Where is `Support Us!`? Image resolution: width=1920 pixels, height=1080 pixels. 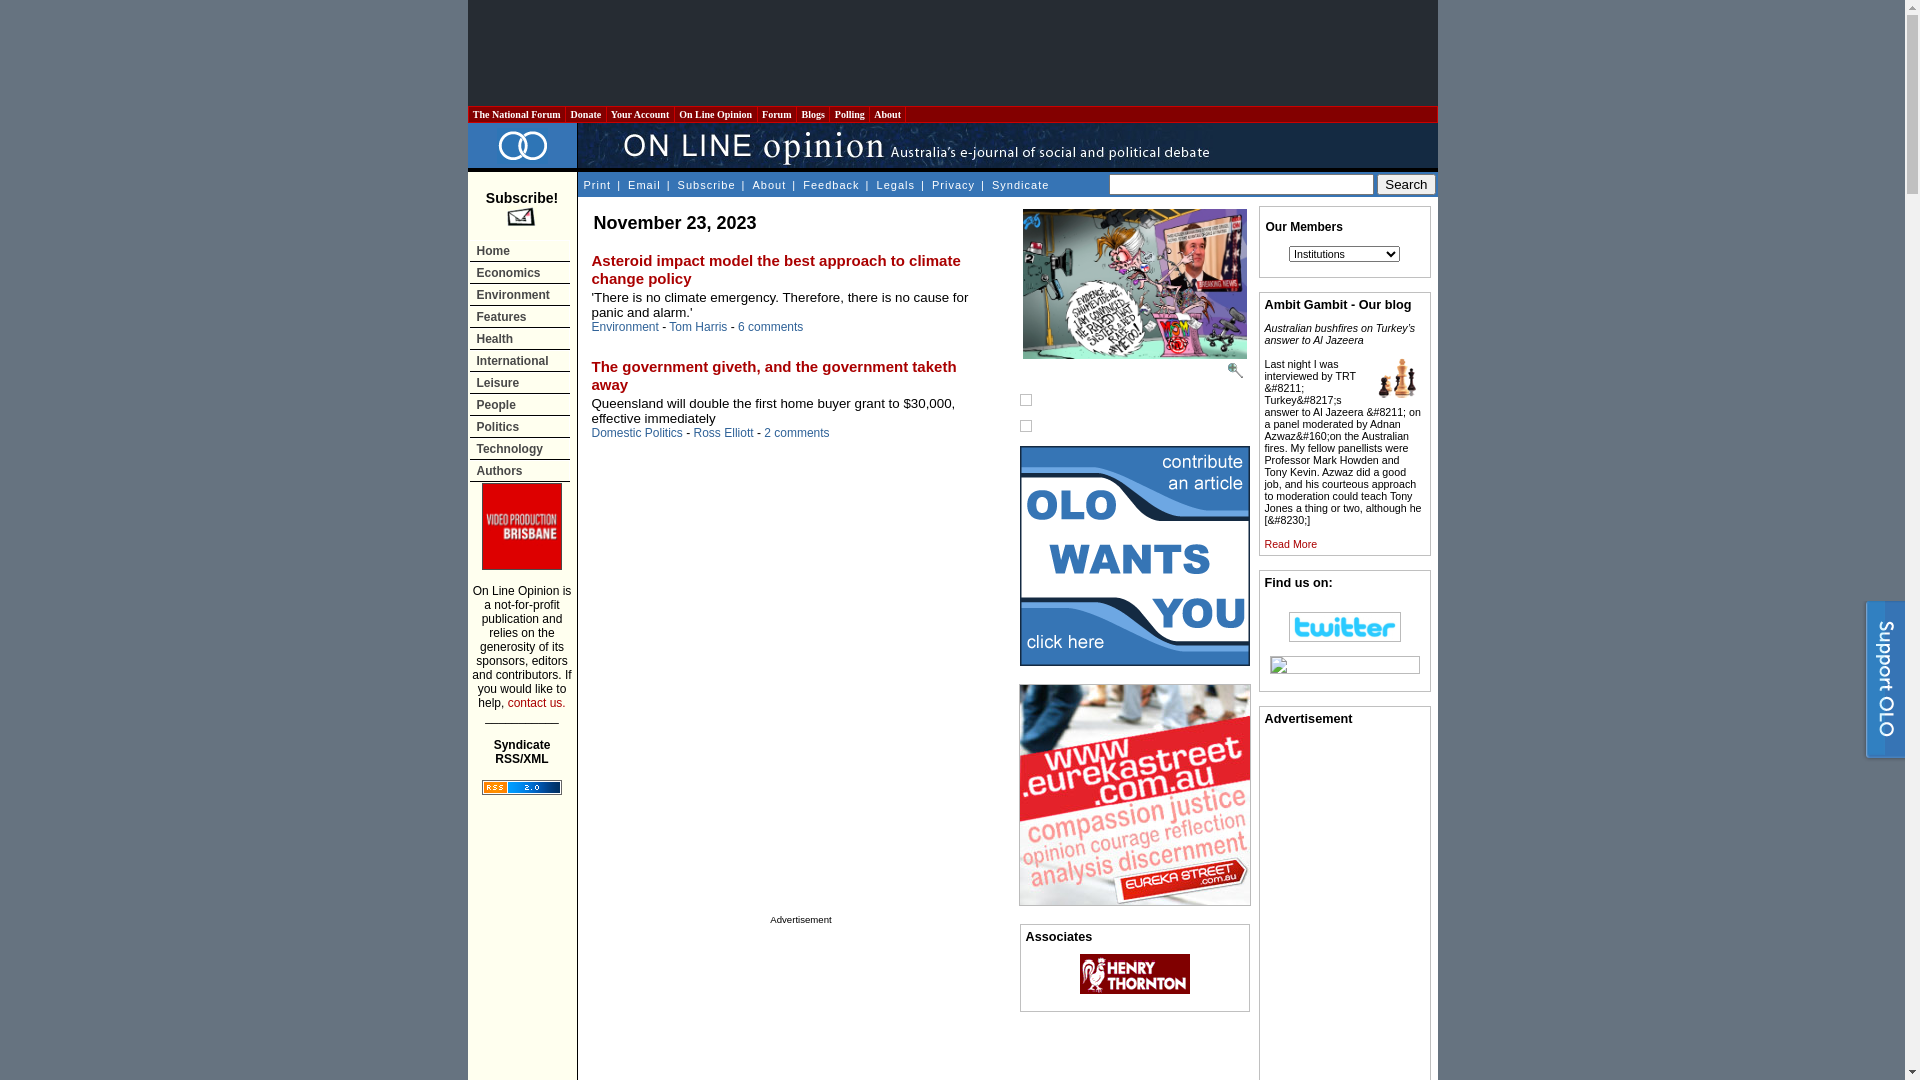
Support Us! is located at coordinates (1882, 685).